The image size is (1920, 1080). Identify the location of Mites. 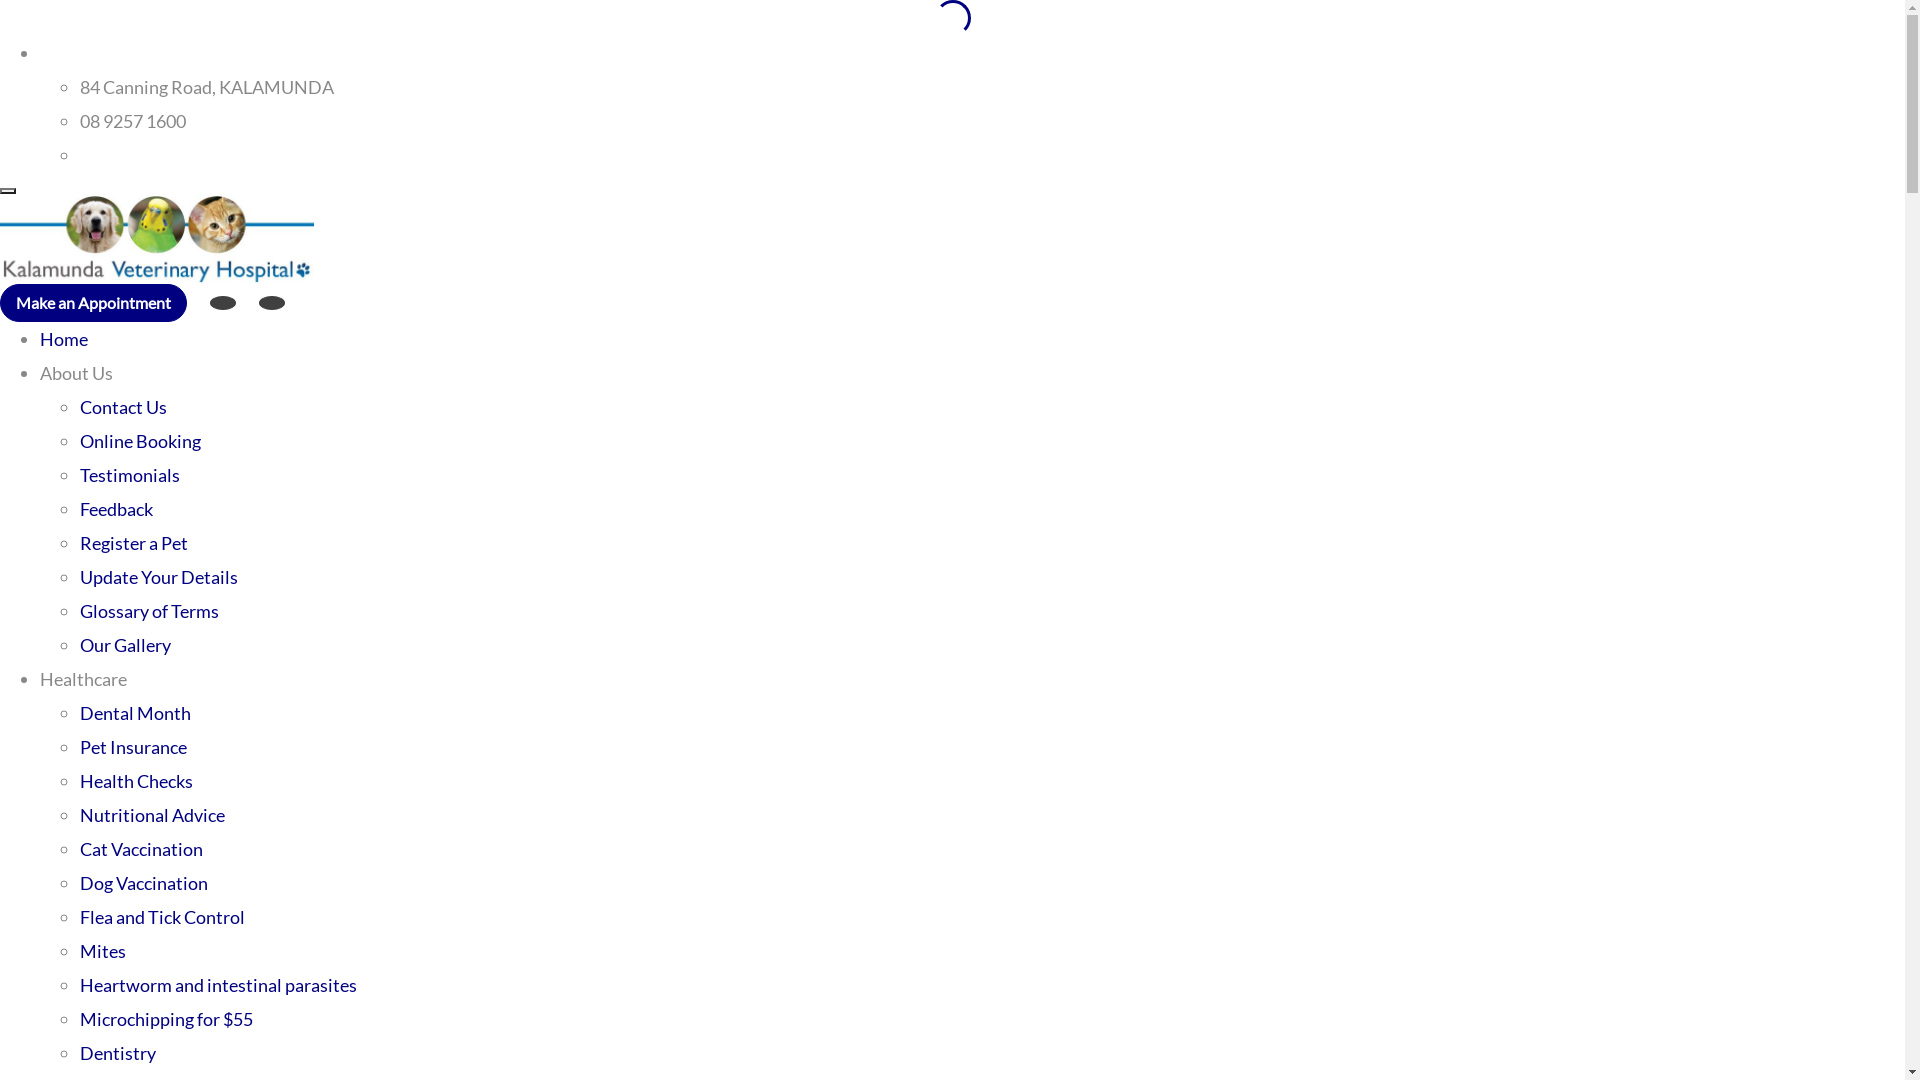
(103, 951).